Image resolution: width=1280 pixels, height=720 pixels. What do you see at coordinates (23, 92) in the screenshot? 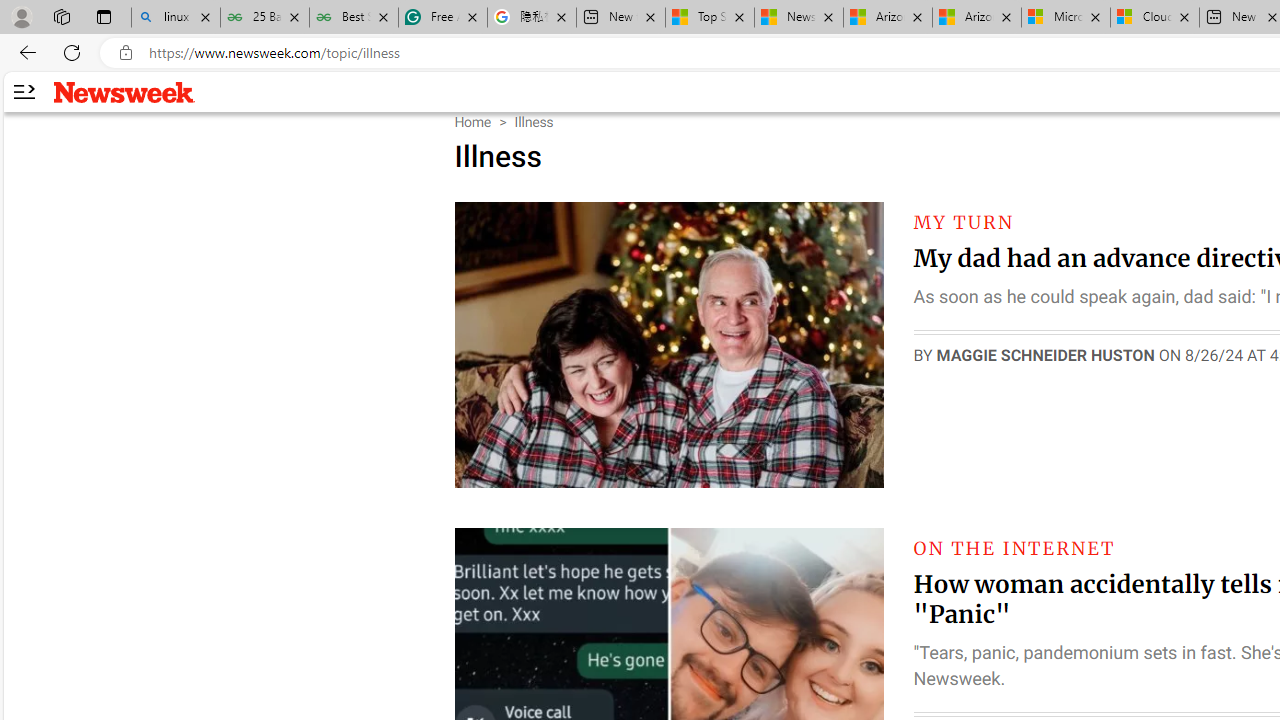
I see `AutomationID: side-arrow` at bounding box center [23, 92].